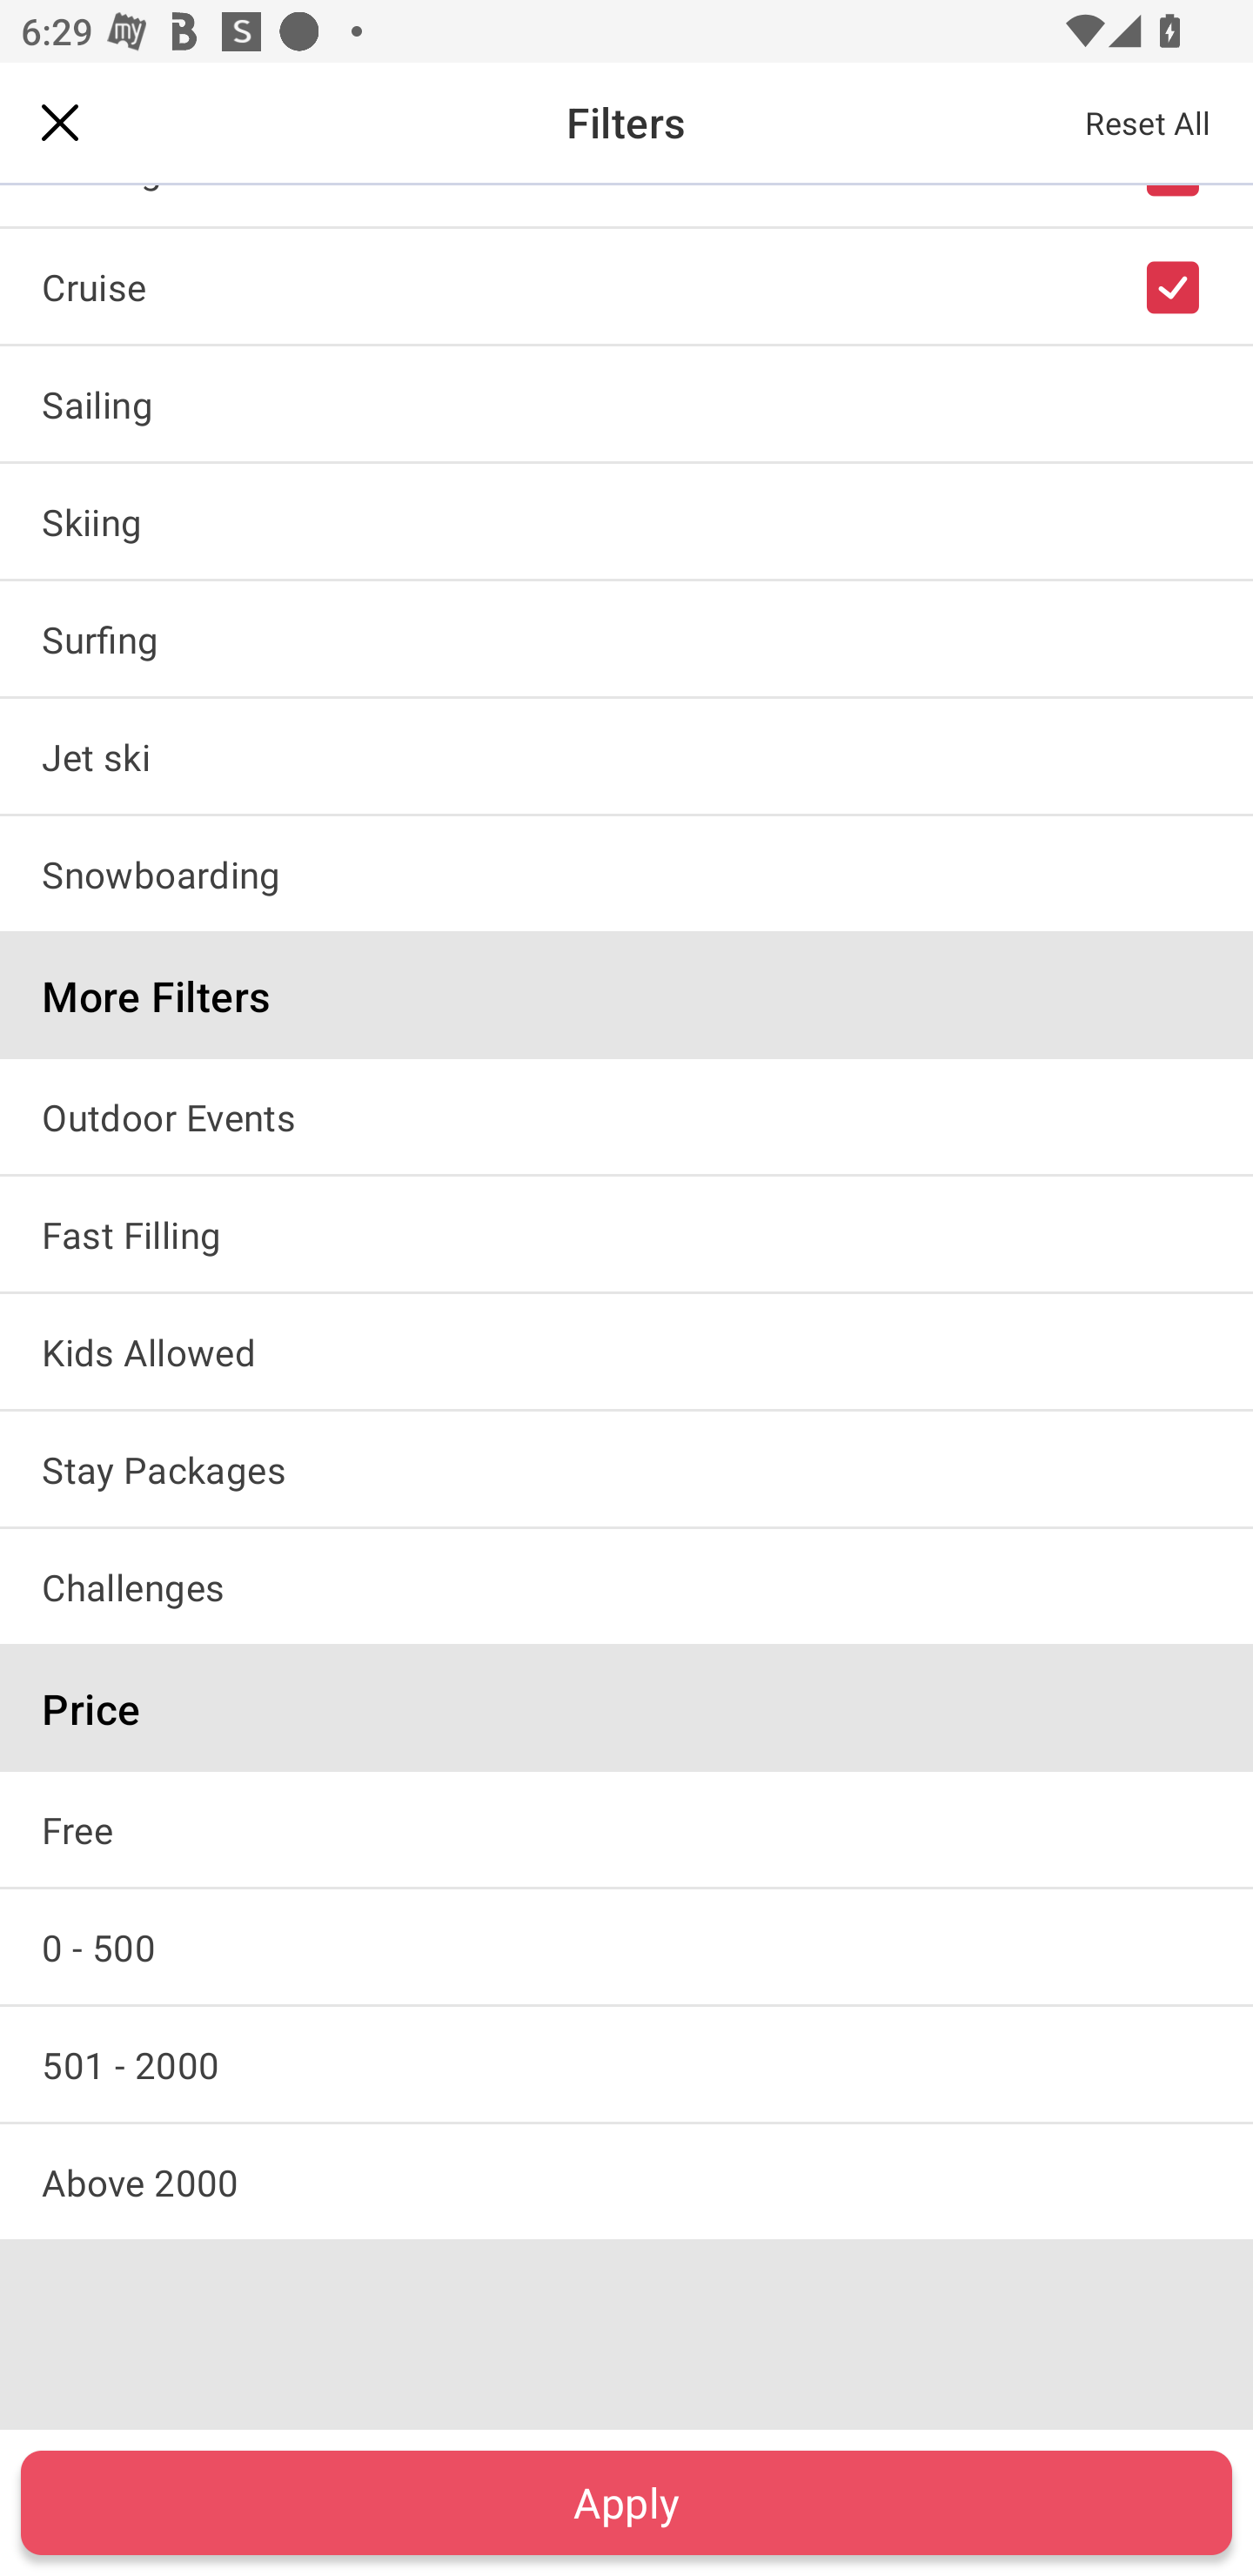 The width and height of the screenshot is (1253, 2576). What do you see at coordinates (626, 2182) in the screenshot?
I see `Above 2000` at bounding box center [626, 2182].